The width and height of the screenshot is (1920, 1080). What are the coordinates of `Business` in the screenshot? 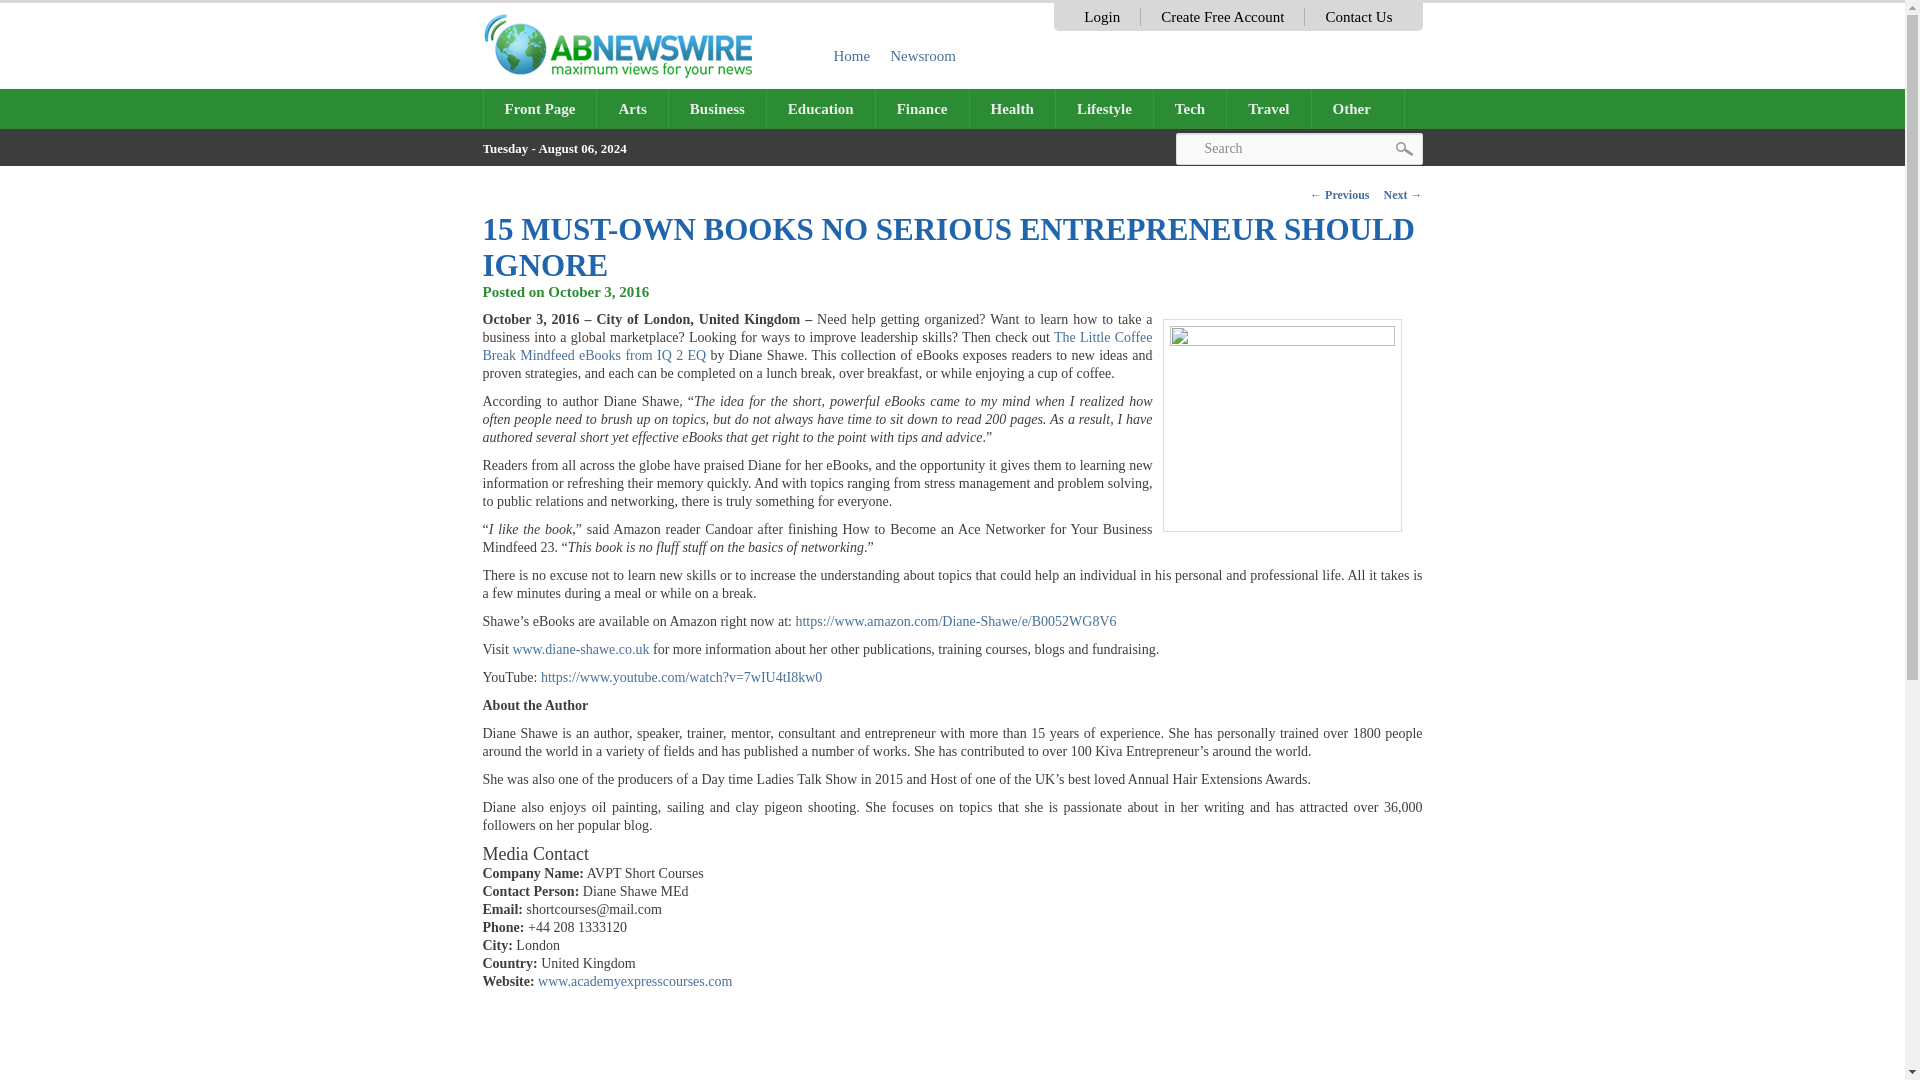 It's located at (718, 108).